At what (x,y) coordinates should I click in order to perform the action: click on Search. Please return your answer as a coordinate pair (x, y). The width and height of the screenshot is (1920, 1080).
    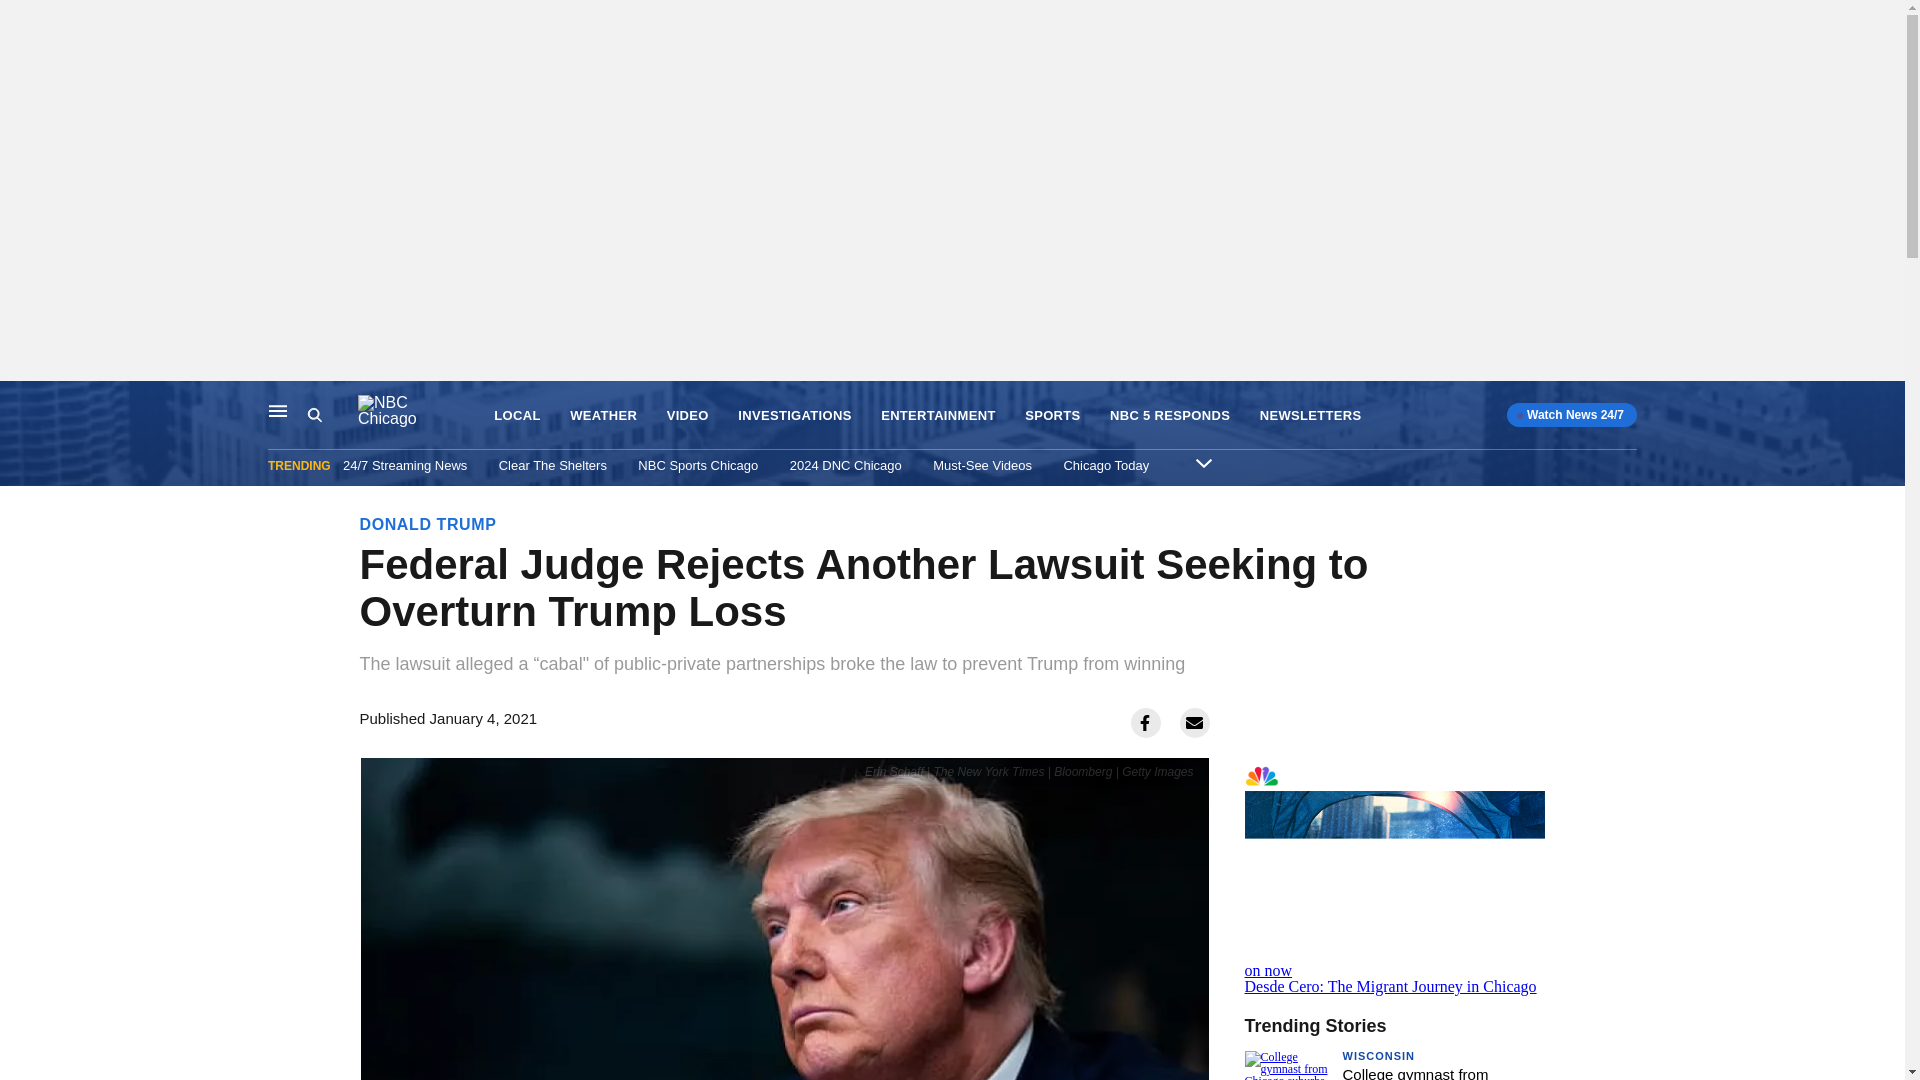
    Looking at the image, I should click on (1106, 465).